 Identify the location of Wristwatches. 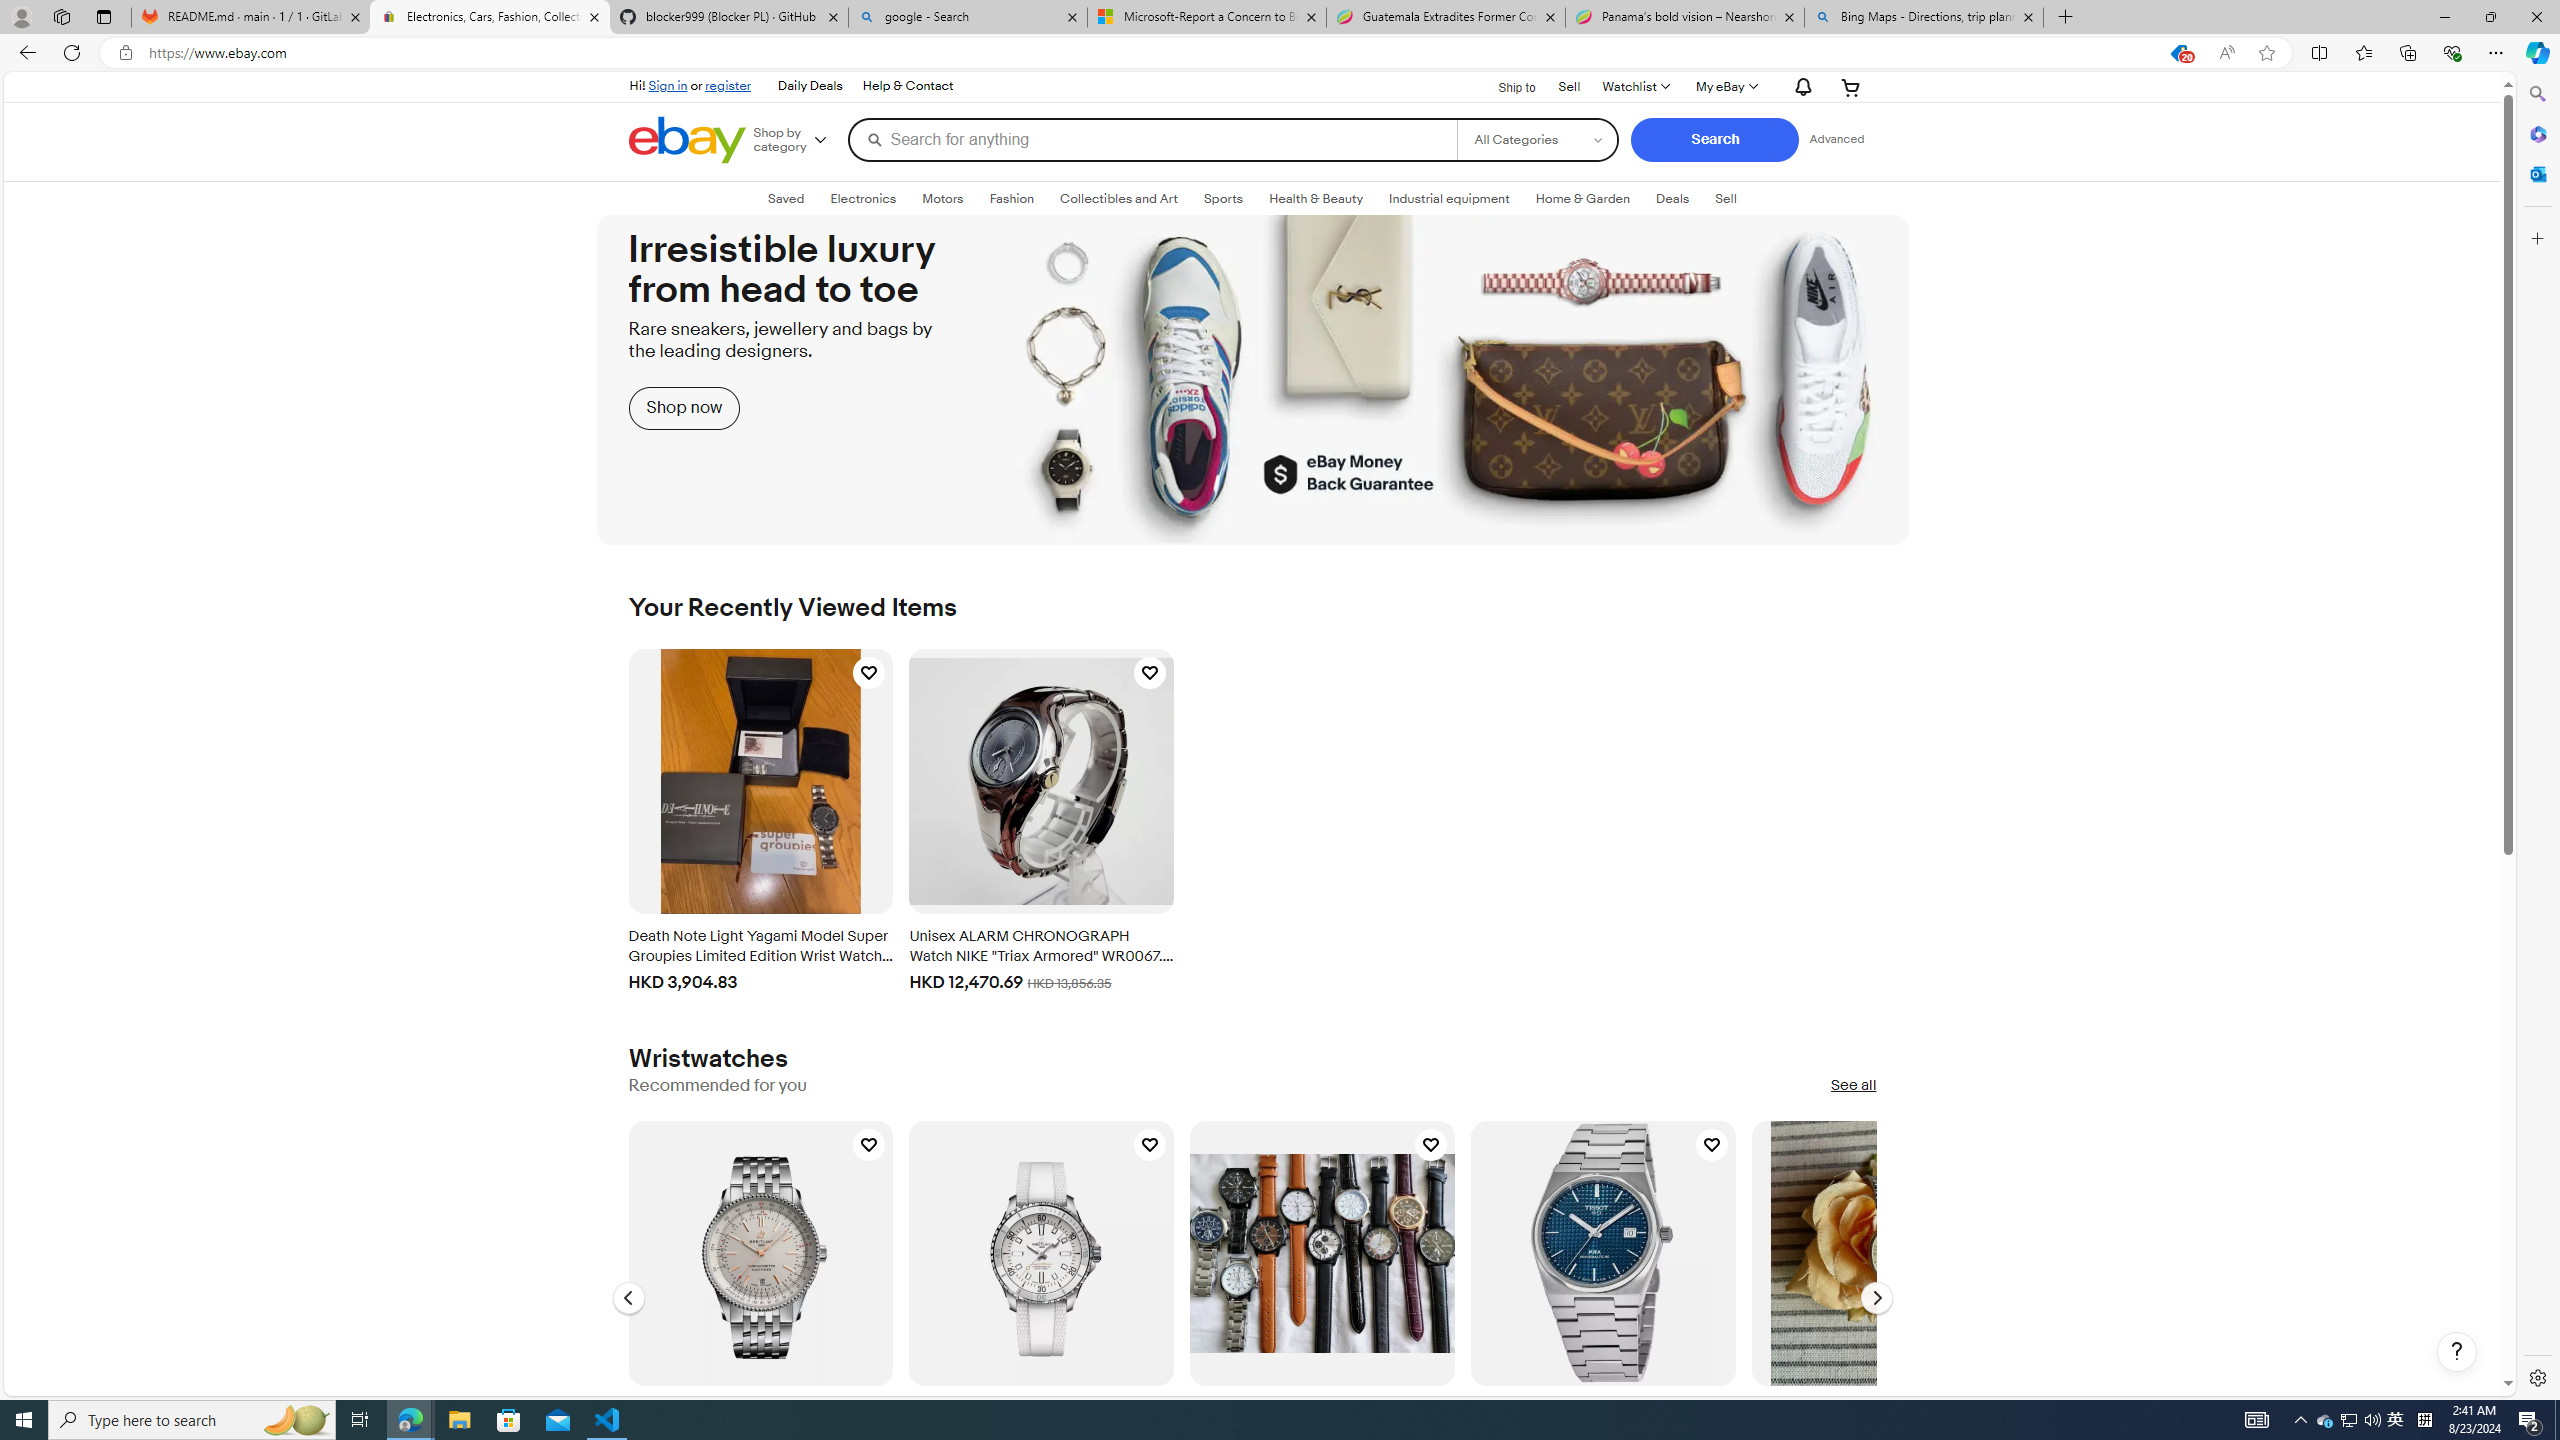
(708, 1058).